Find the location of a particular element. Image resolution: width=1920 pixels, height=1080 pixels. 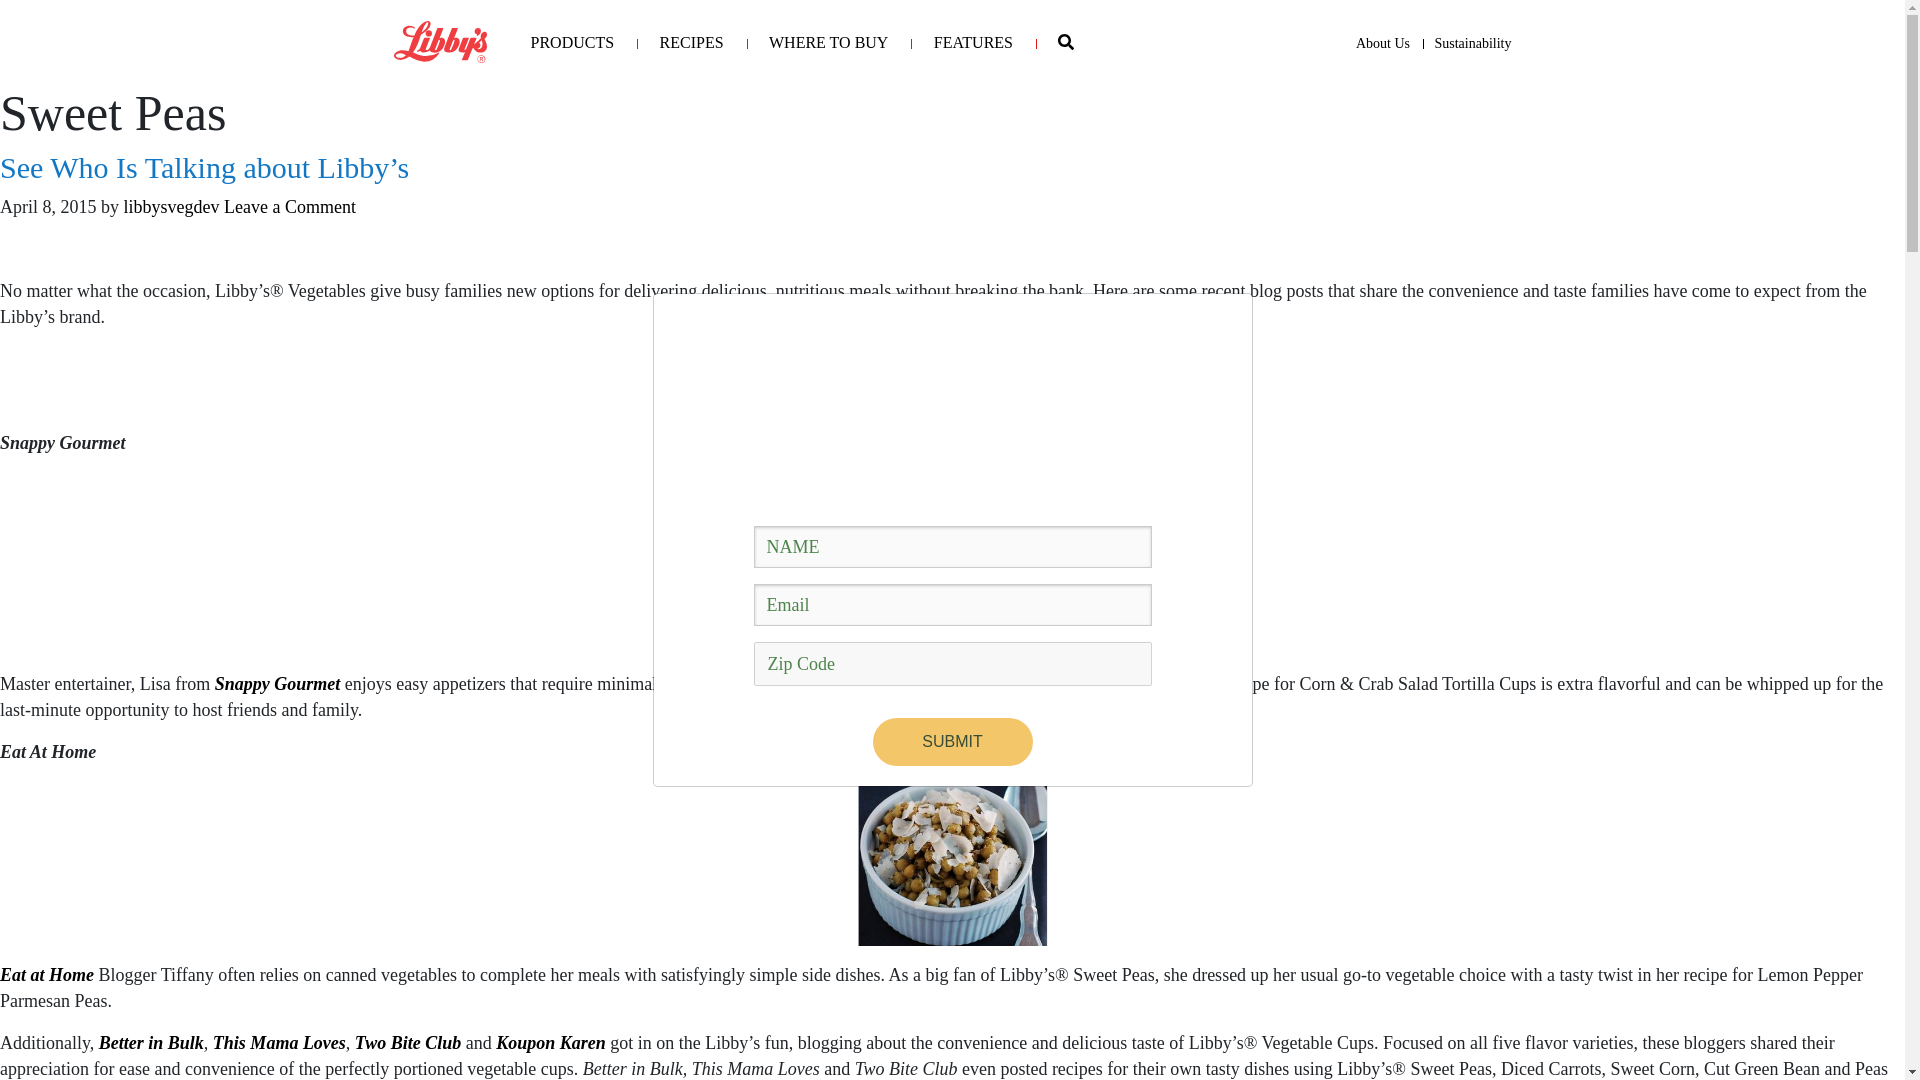

libbysvegdev is located at coordinates (172, 207).